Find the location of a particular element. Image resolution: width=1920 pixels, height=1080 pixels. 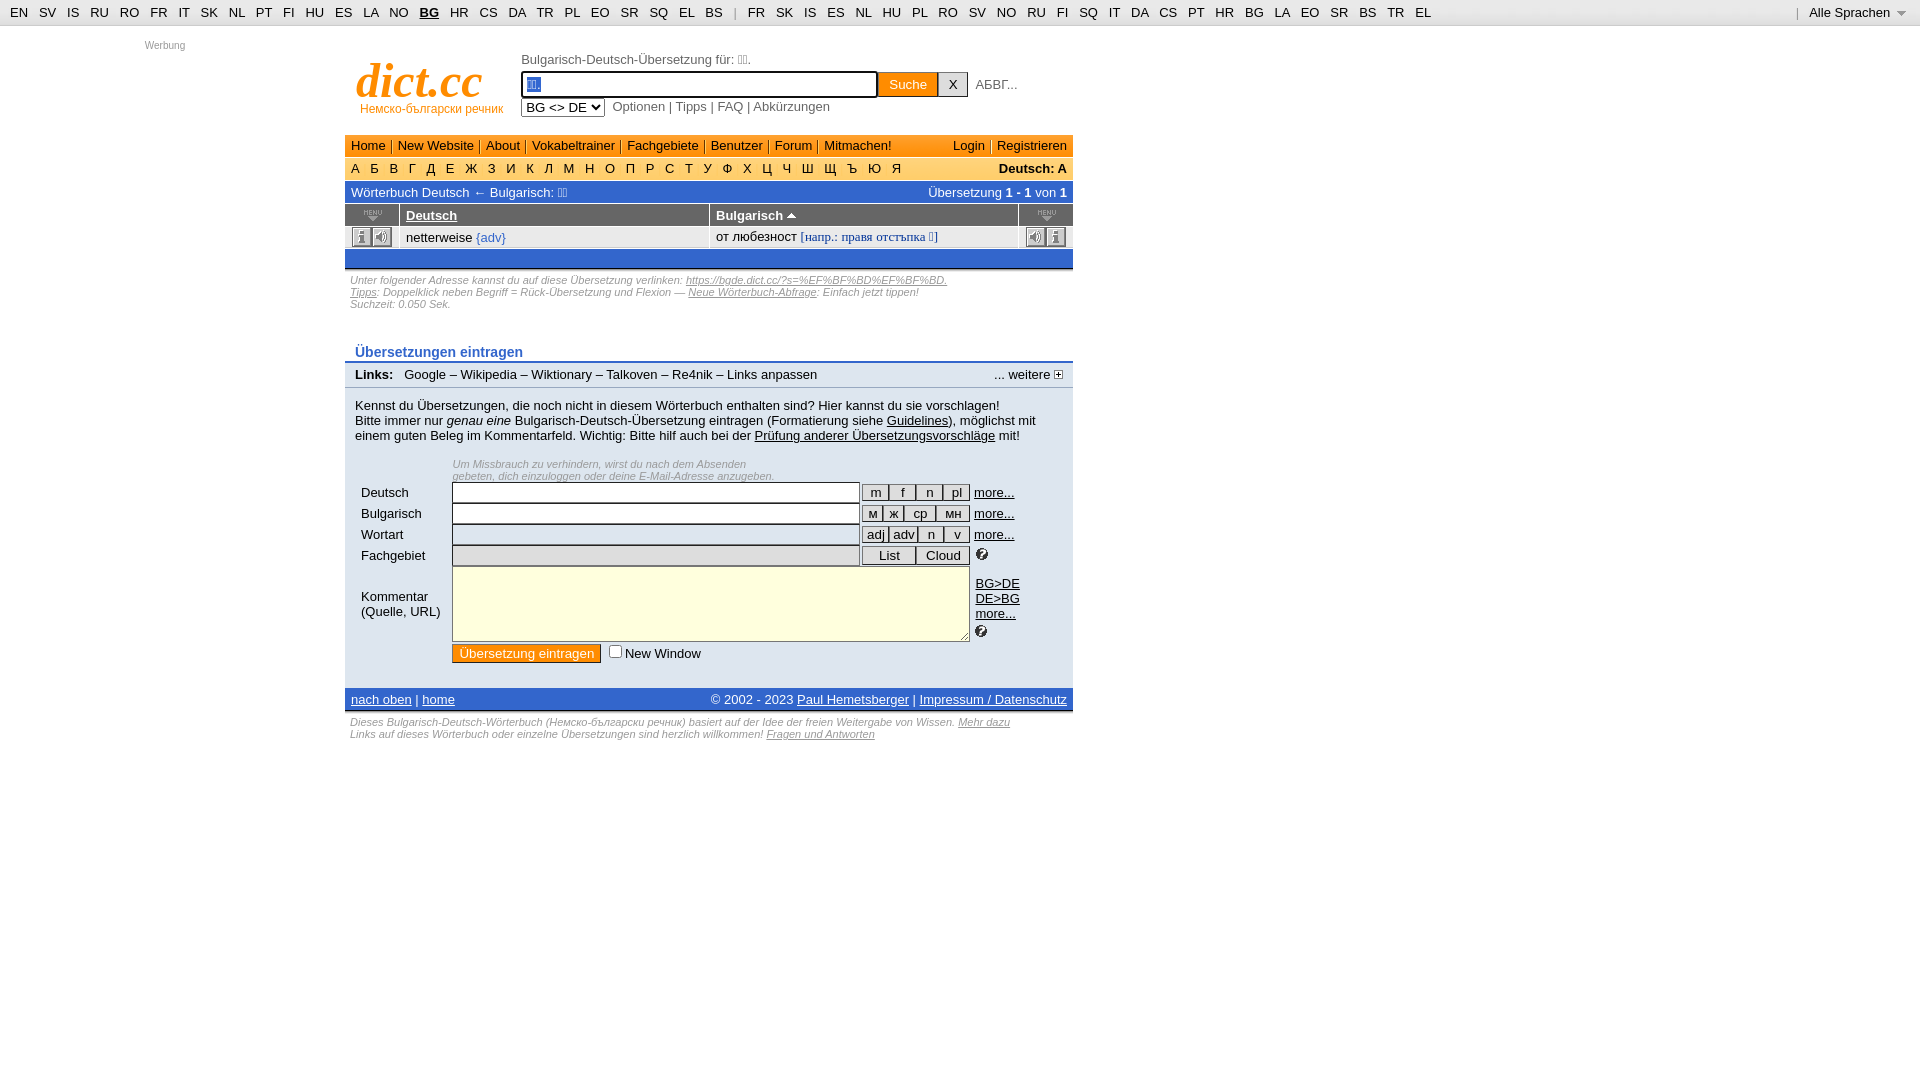

RO is located at coordinates (948, 12).